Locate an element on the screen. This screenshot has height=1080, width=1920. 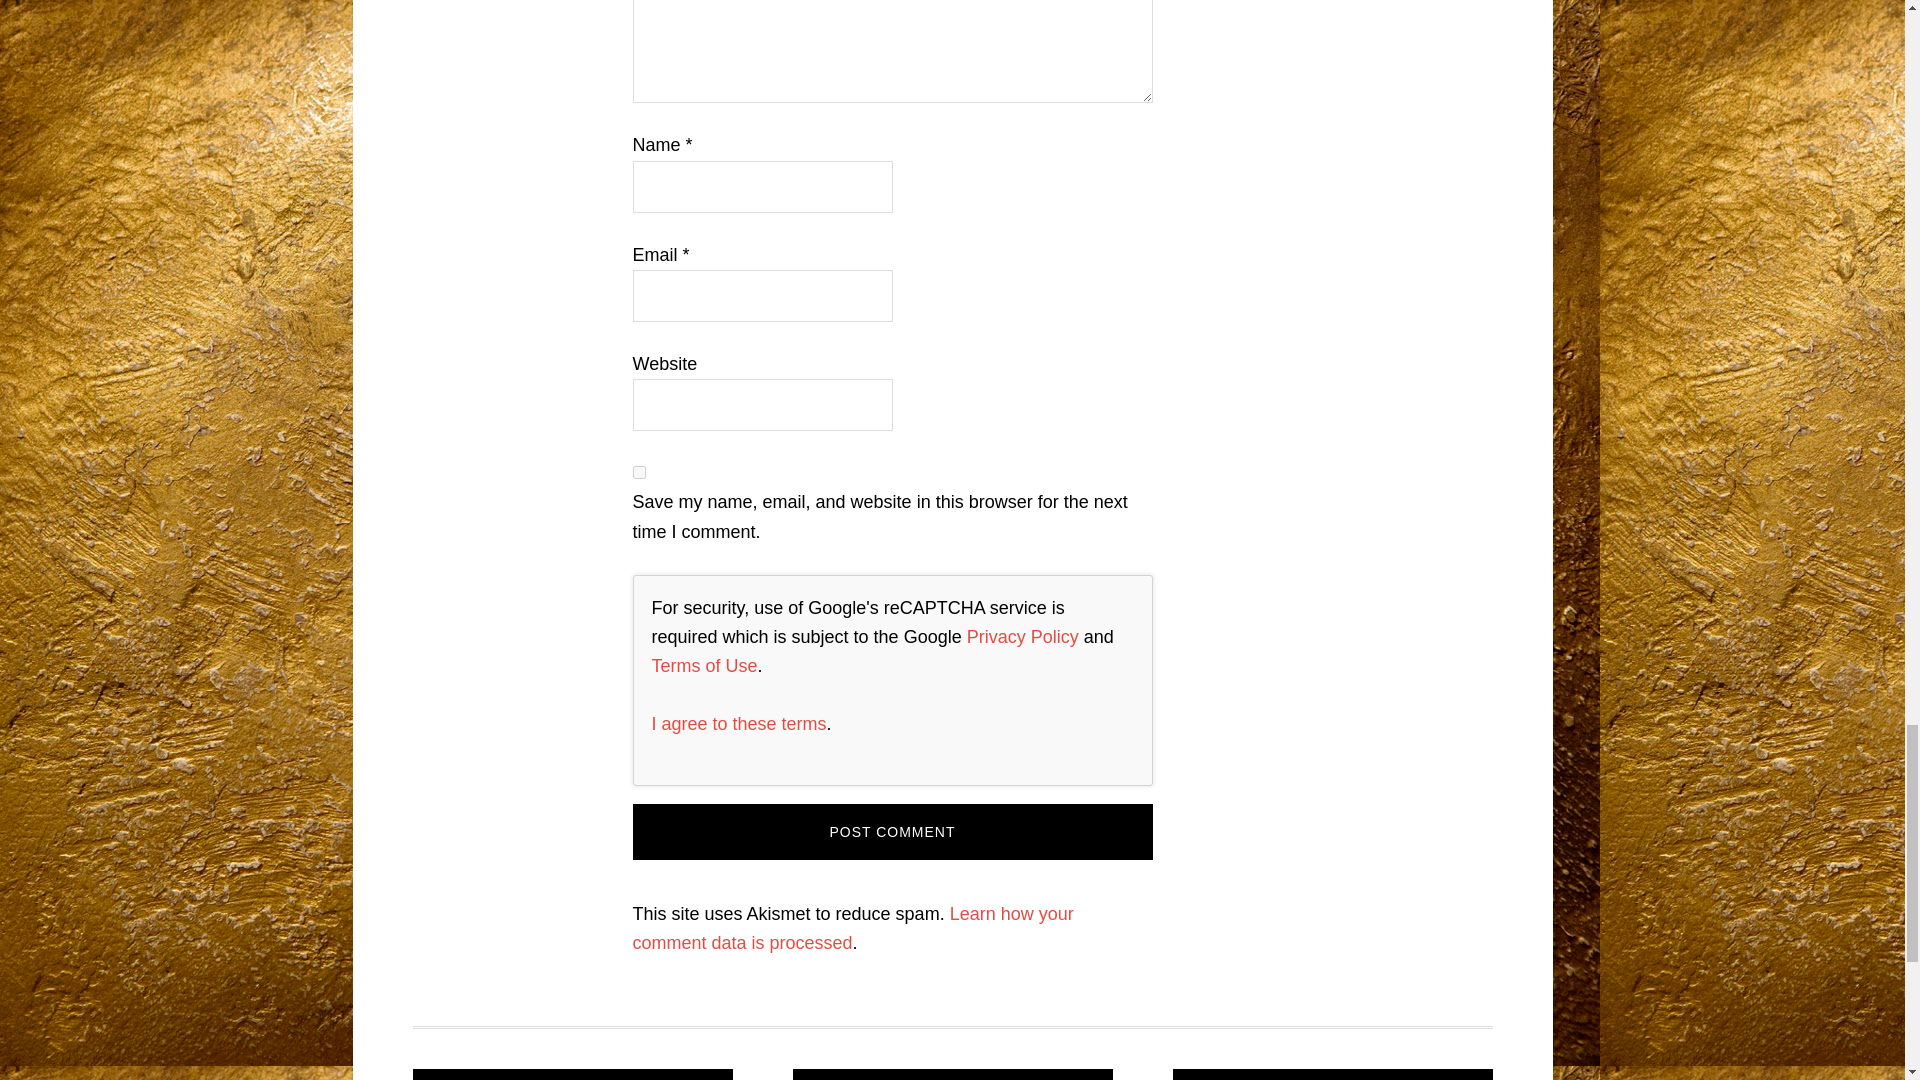
Learn how your comment data is processed is located at coordinates (852, 928).